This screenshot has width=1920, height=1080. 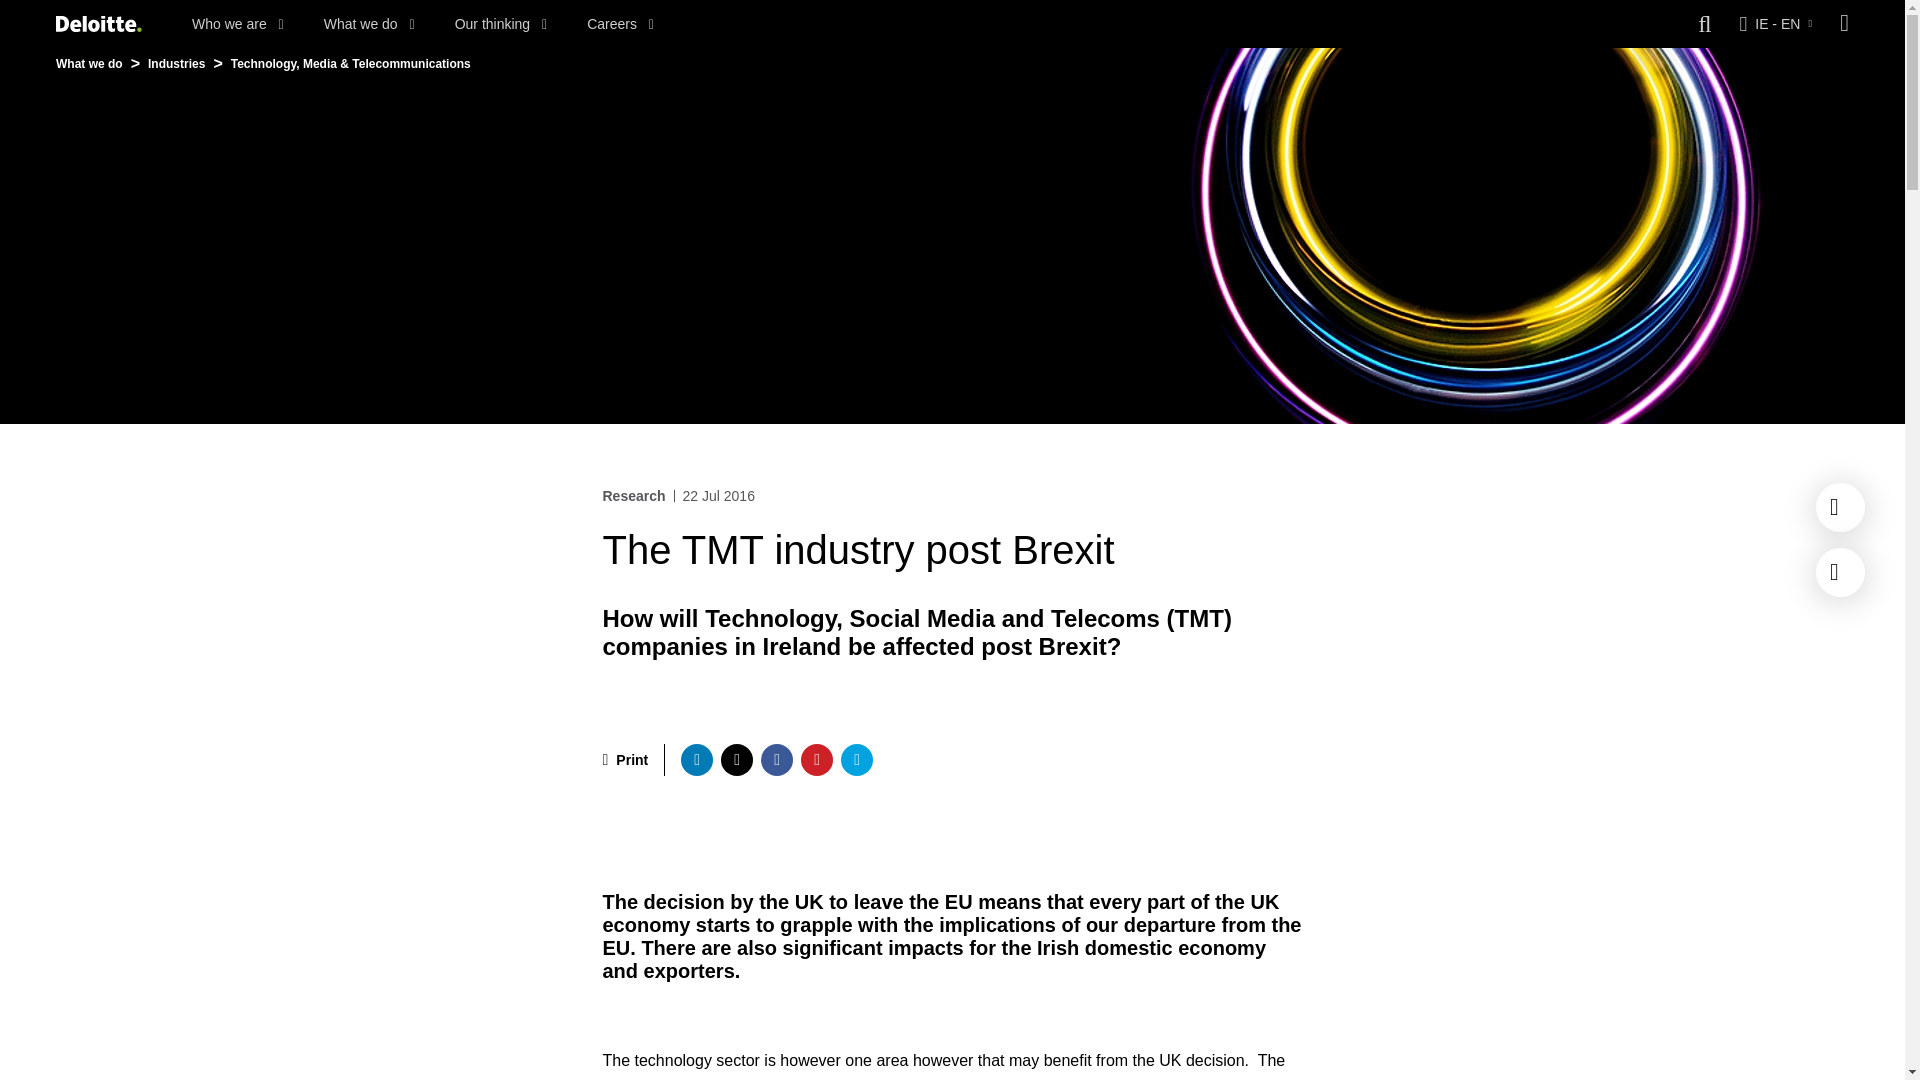 I want to click on share via..., so click(x=856, y=760).